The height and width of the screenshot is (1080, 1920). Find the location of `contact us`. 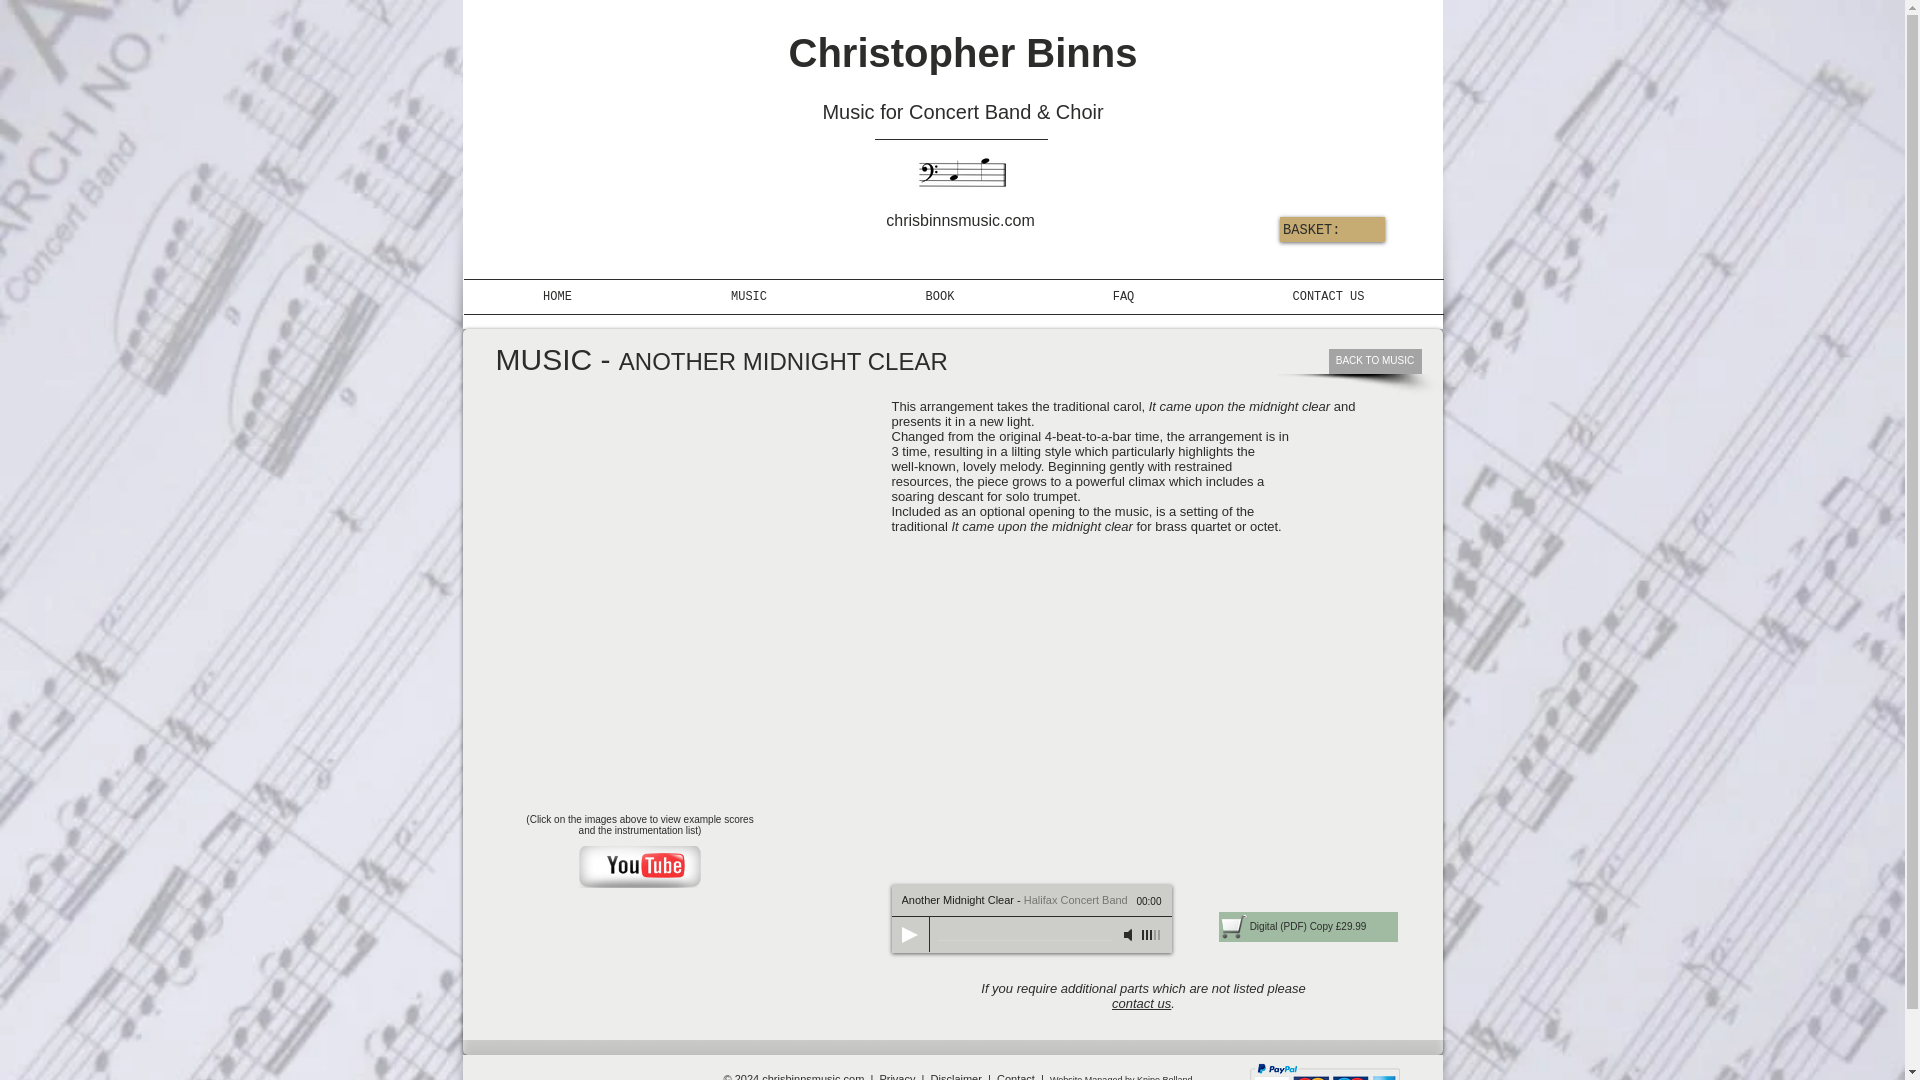

contact us is located at coordinates (1141, 1002).